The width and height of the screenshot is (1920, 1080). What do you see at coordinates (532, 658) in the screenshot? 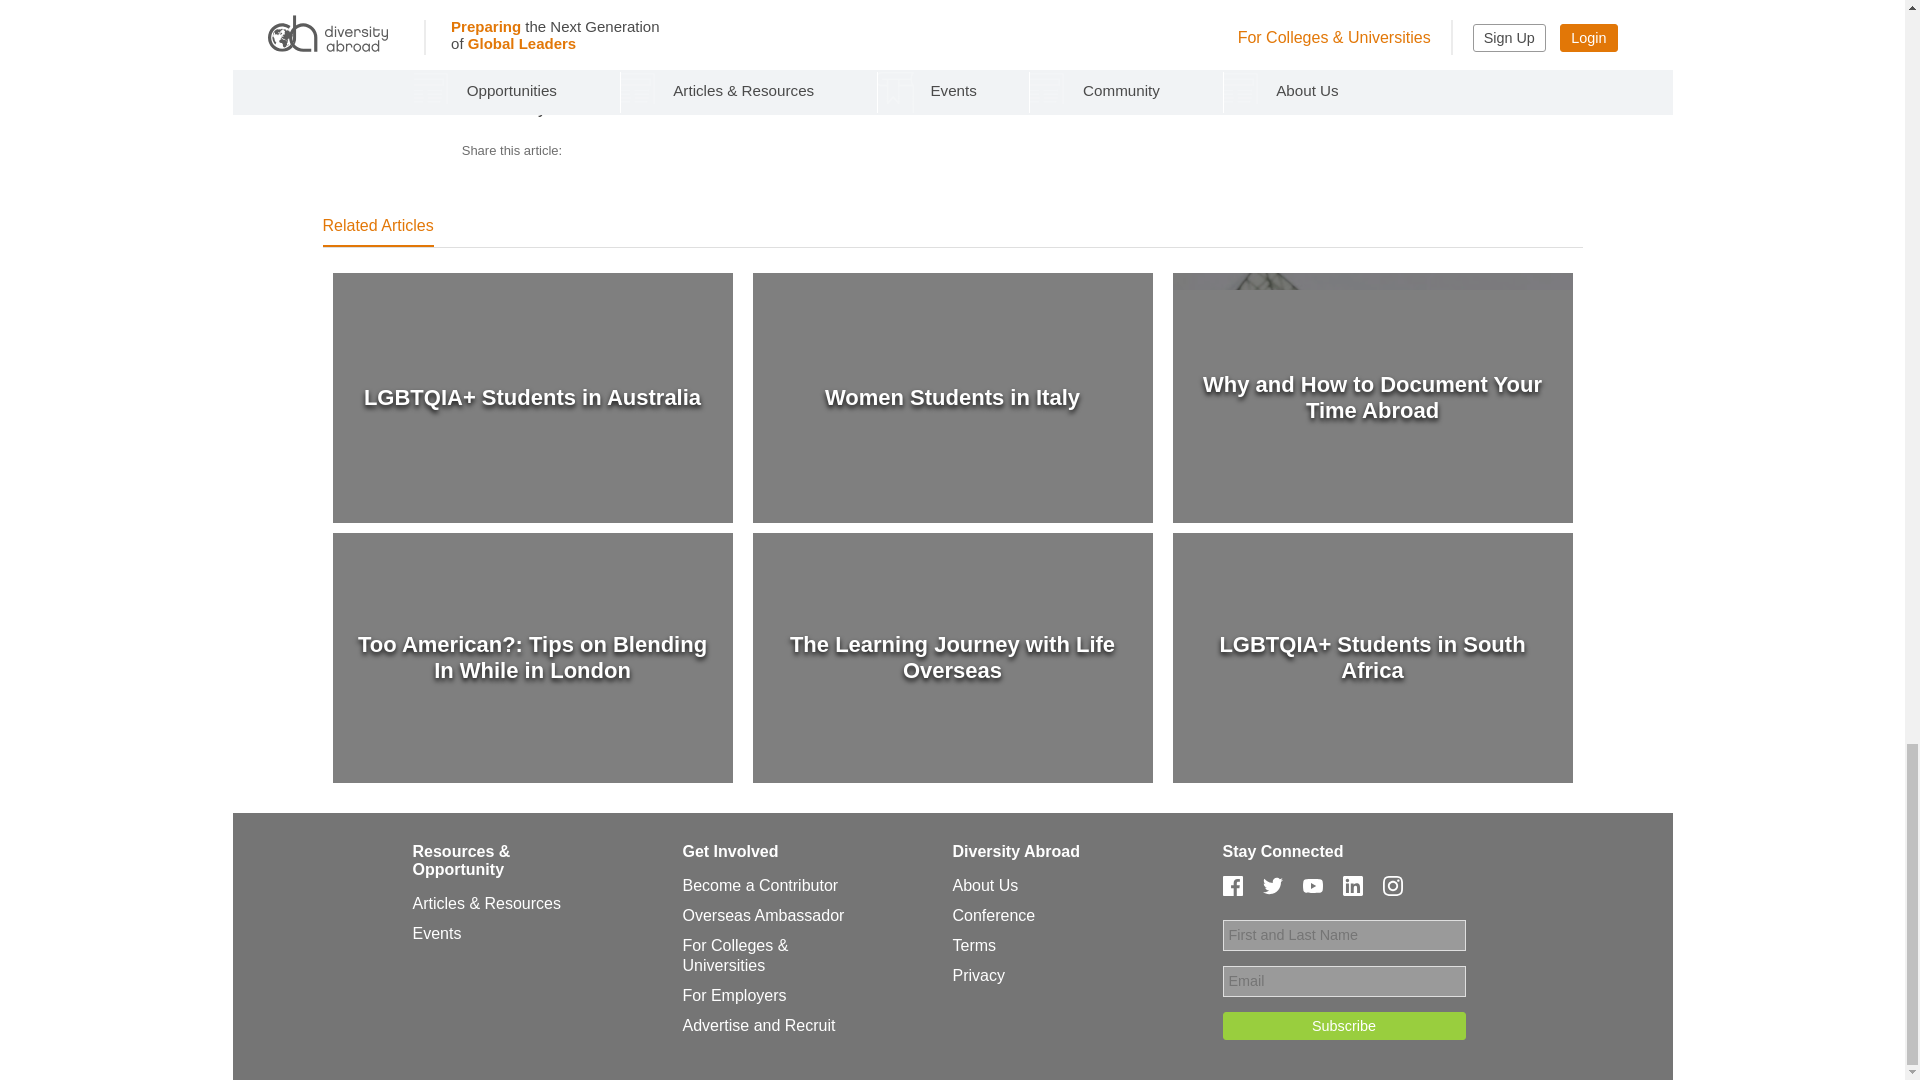
I see `Too American?: Tips on Blending In While in London` at bounding box center [532, 658].